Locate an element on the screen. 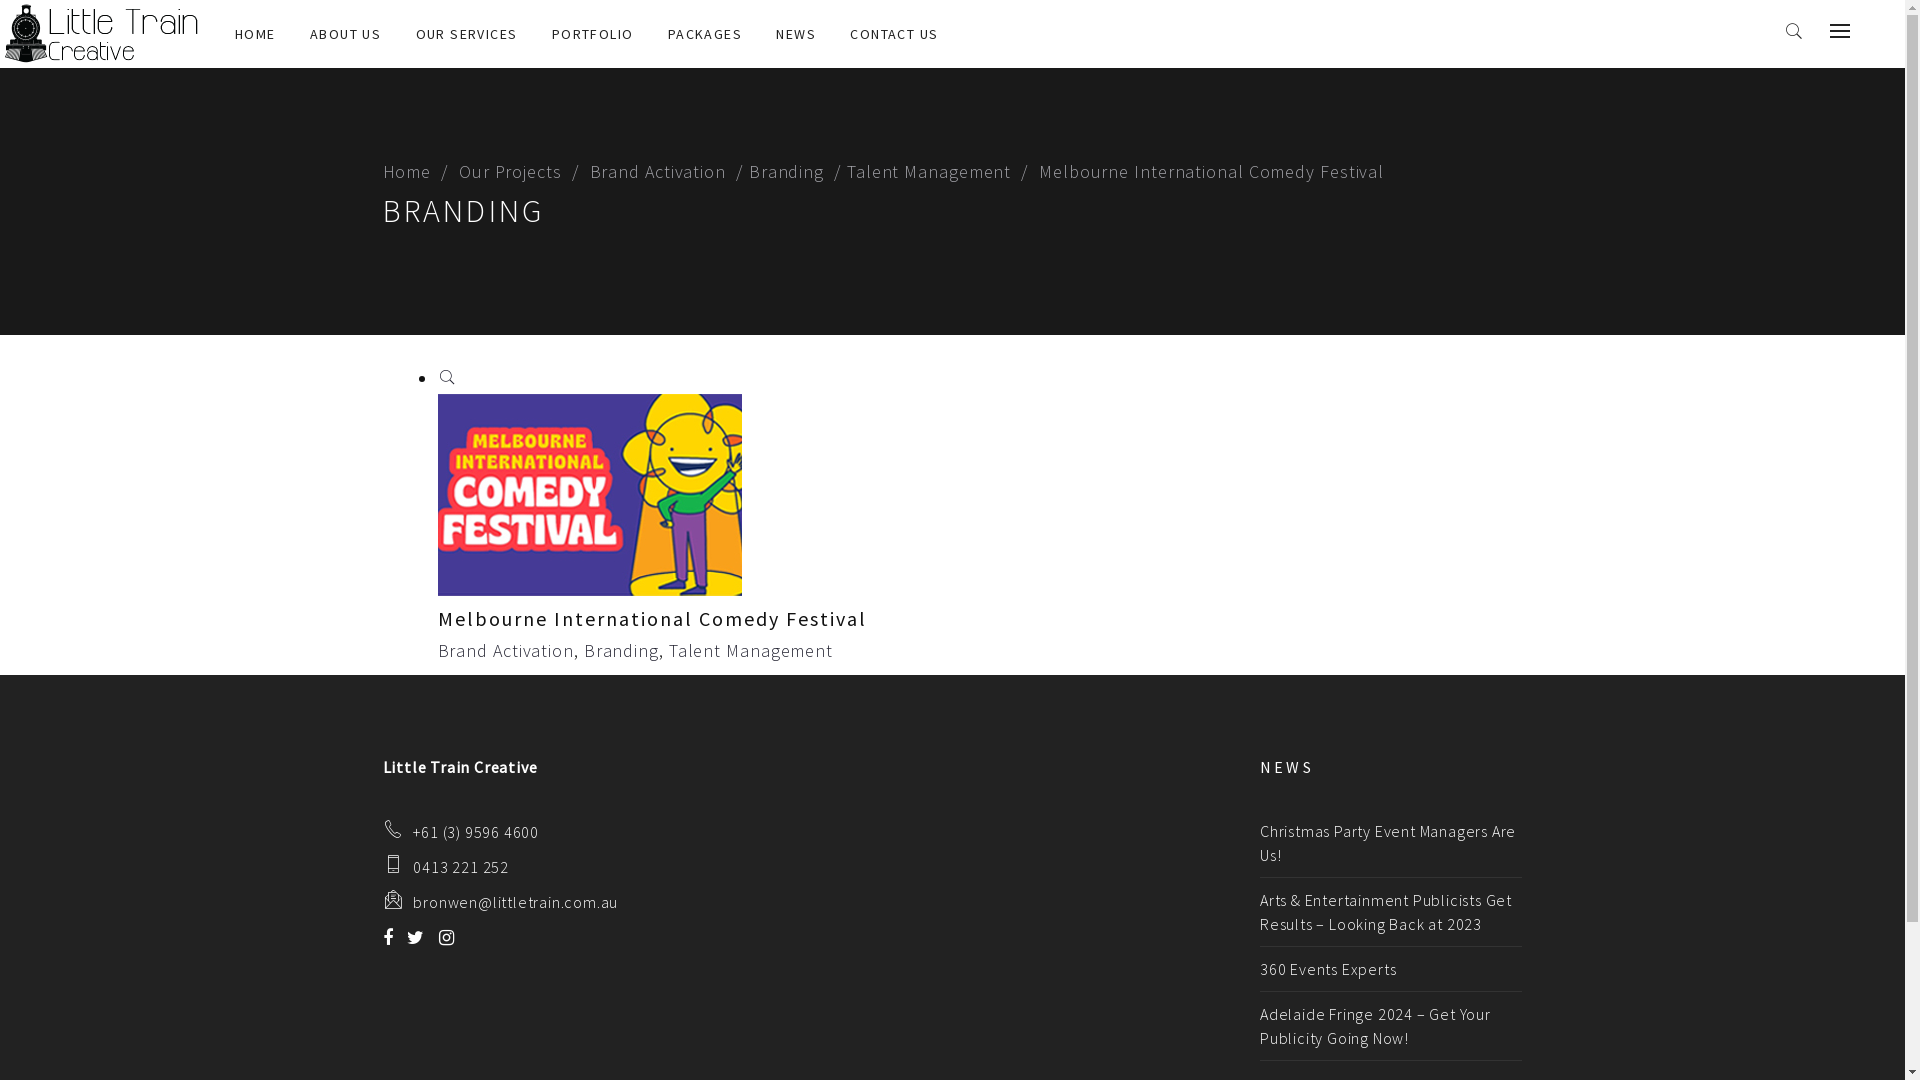  Our Projects is located at coordinates (519, 172).